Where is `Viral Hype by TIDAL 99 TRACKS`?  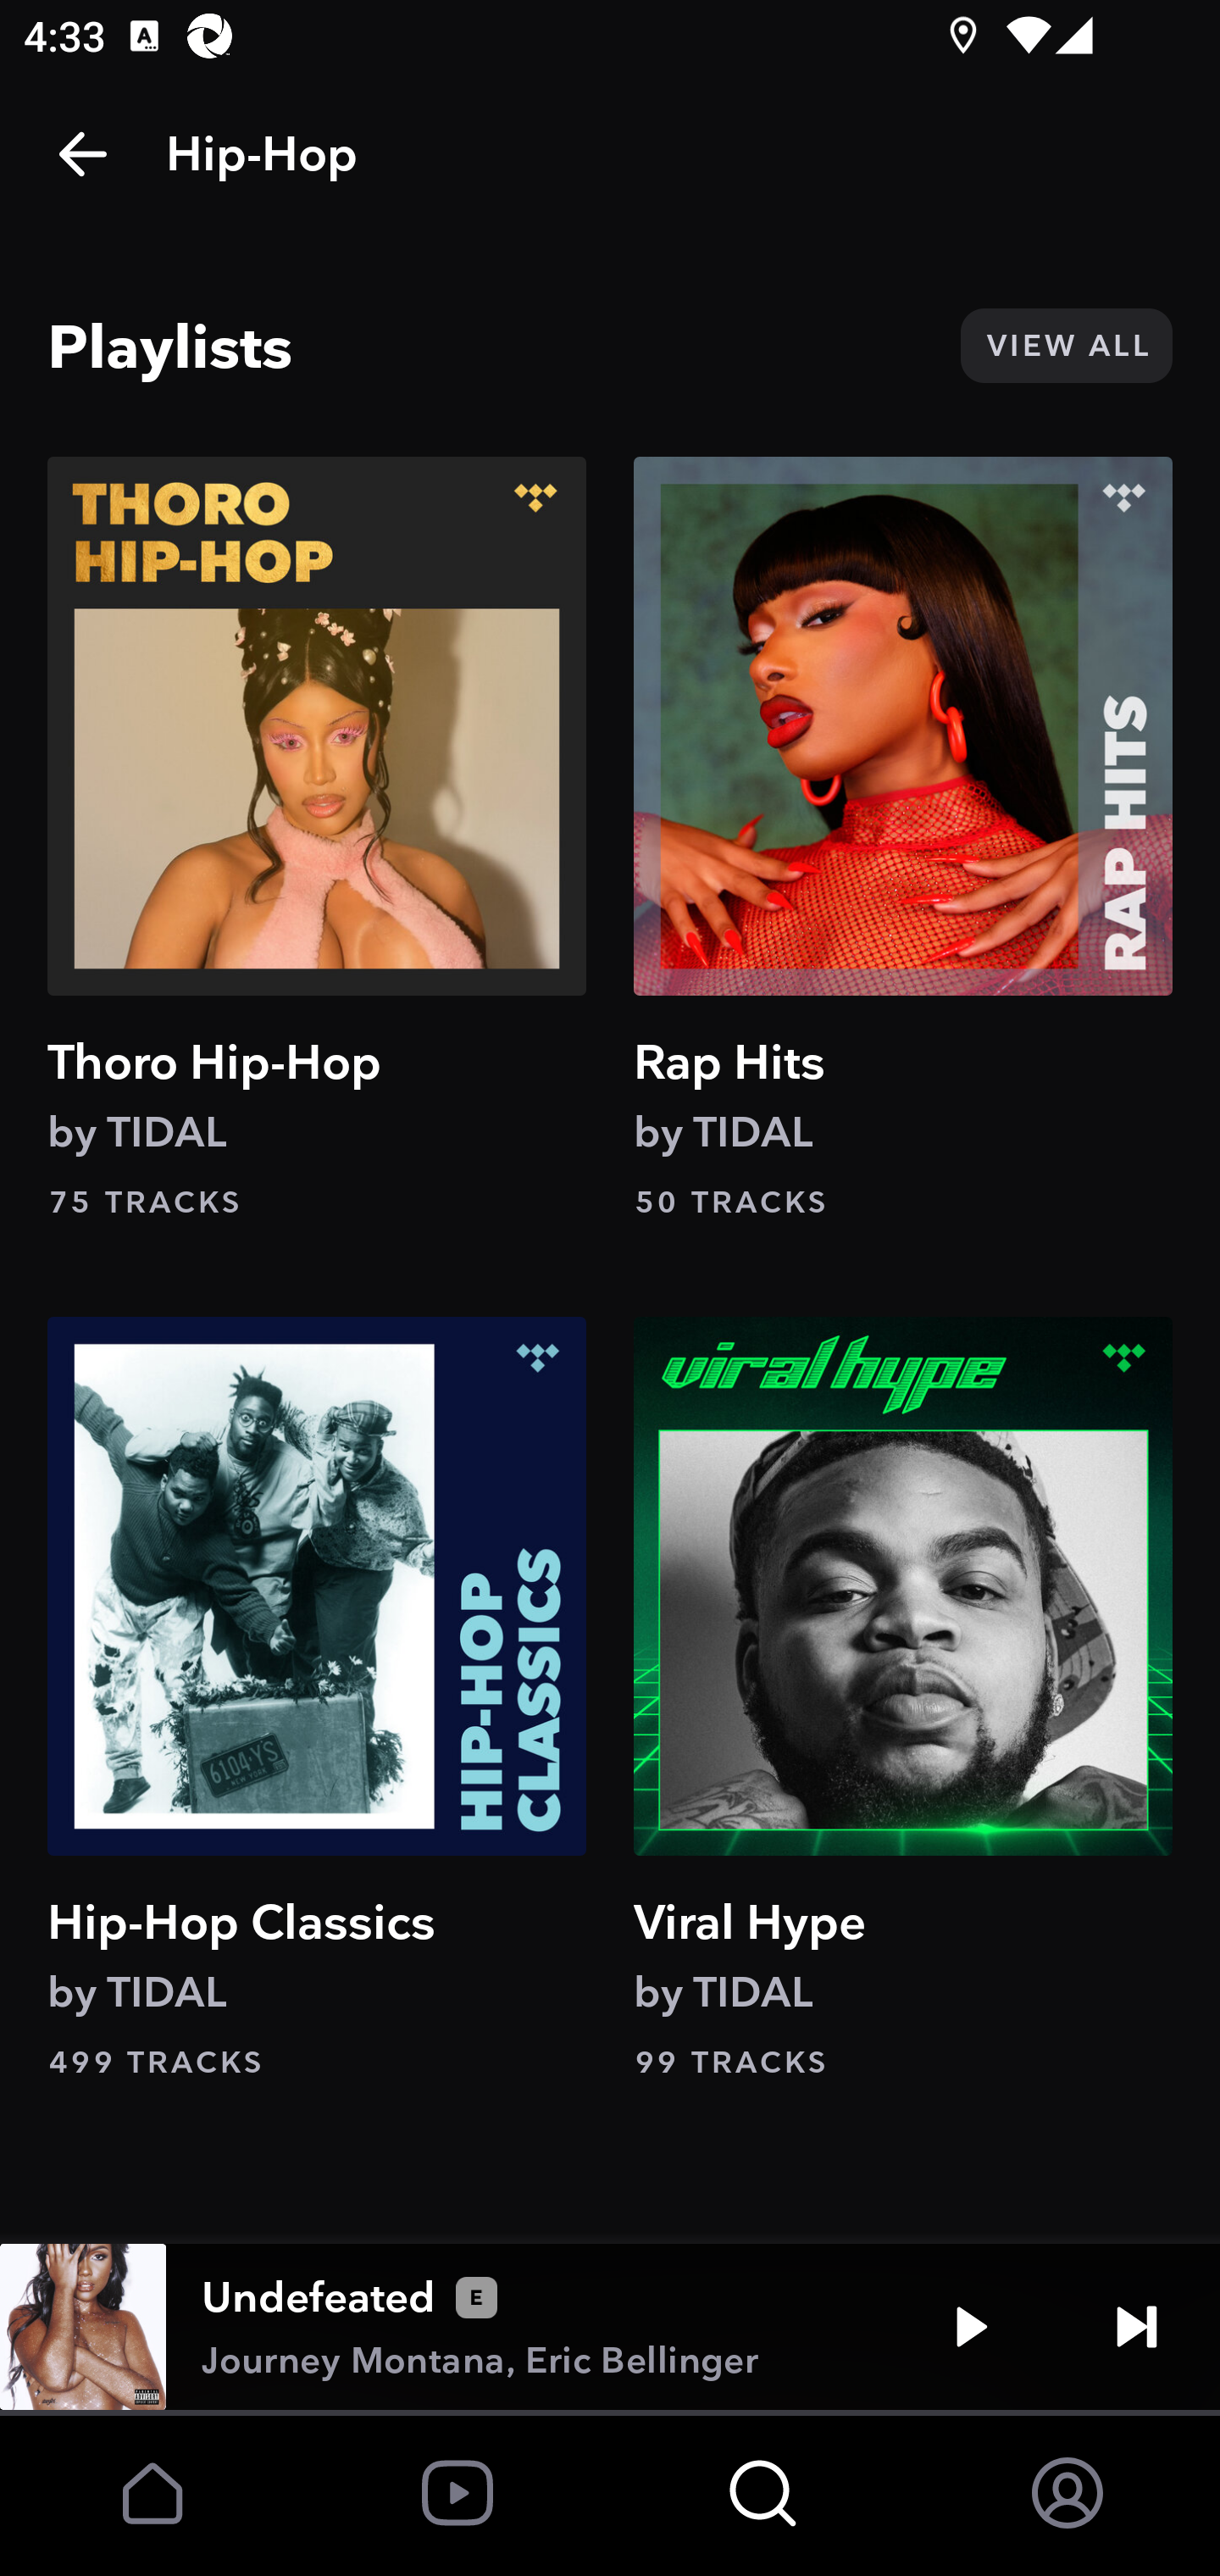
Viral Hype by TIDAL 99 TRACKS is located at coordinates (902, 1698).